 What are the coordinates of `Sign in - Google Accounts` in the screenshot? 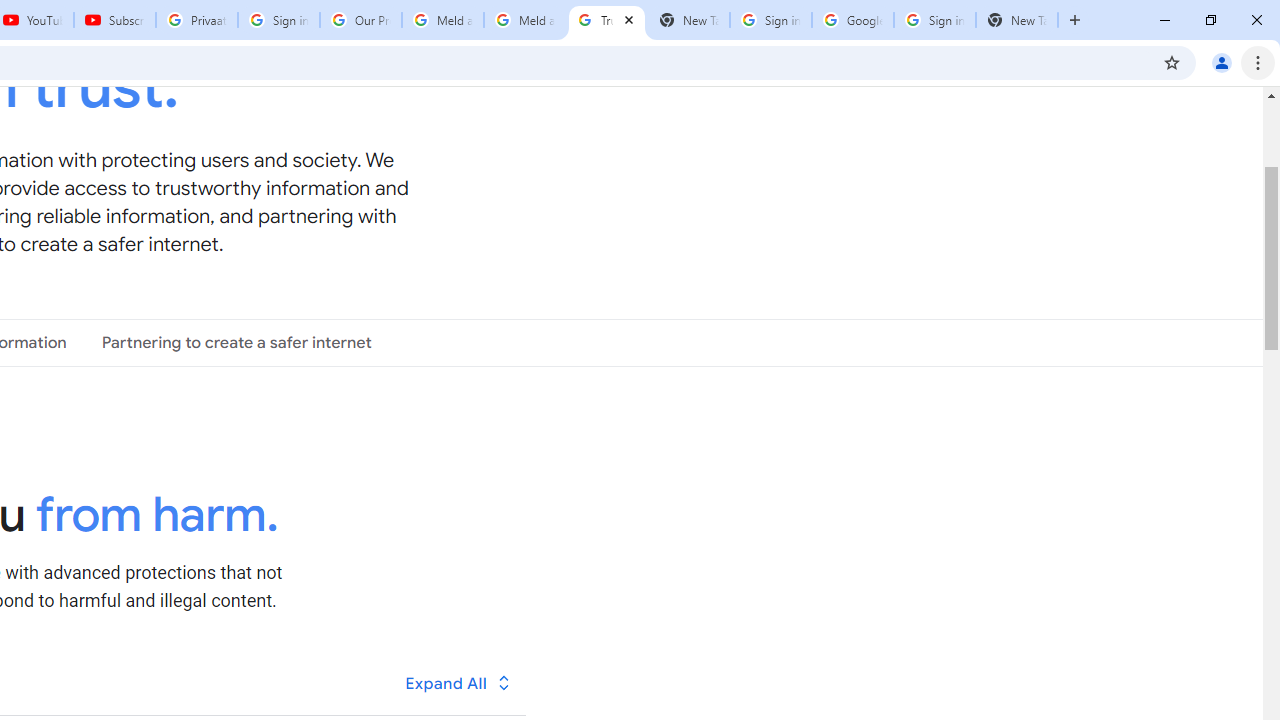 It's located at (278, 20).